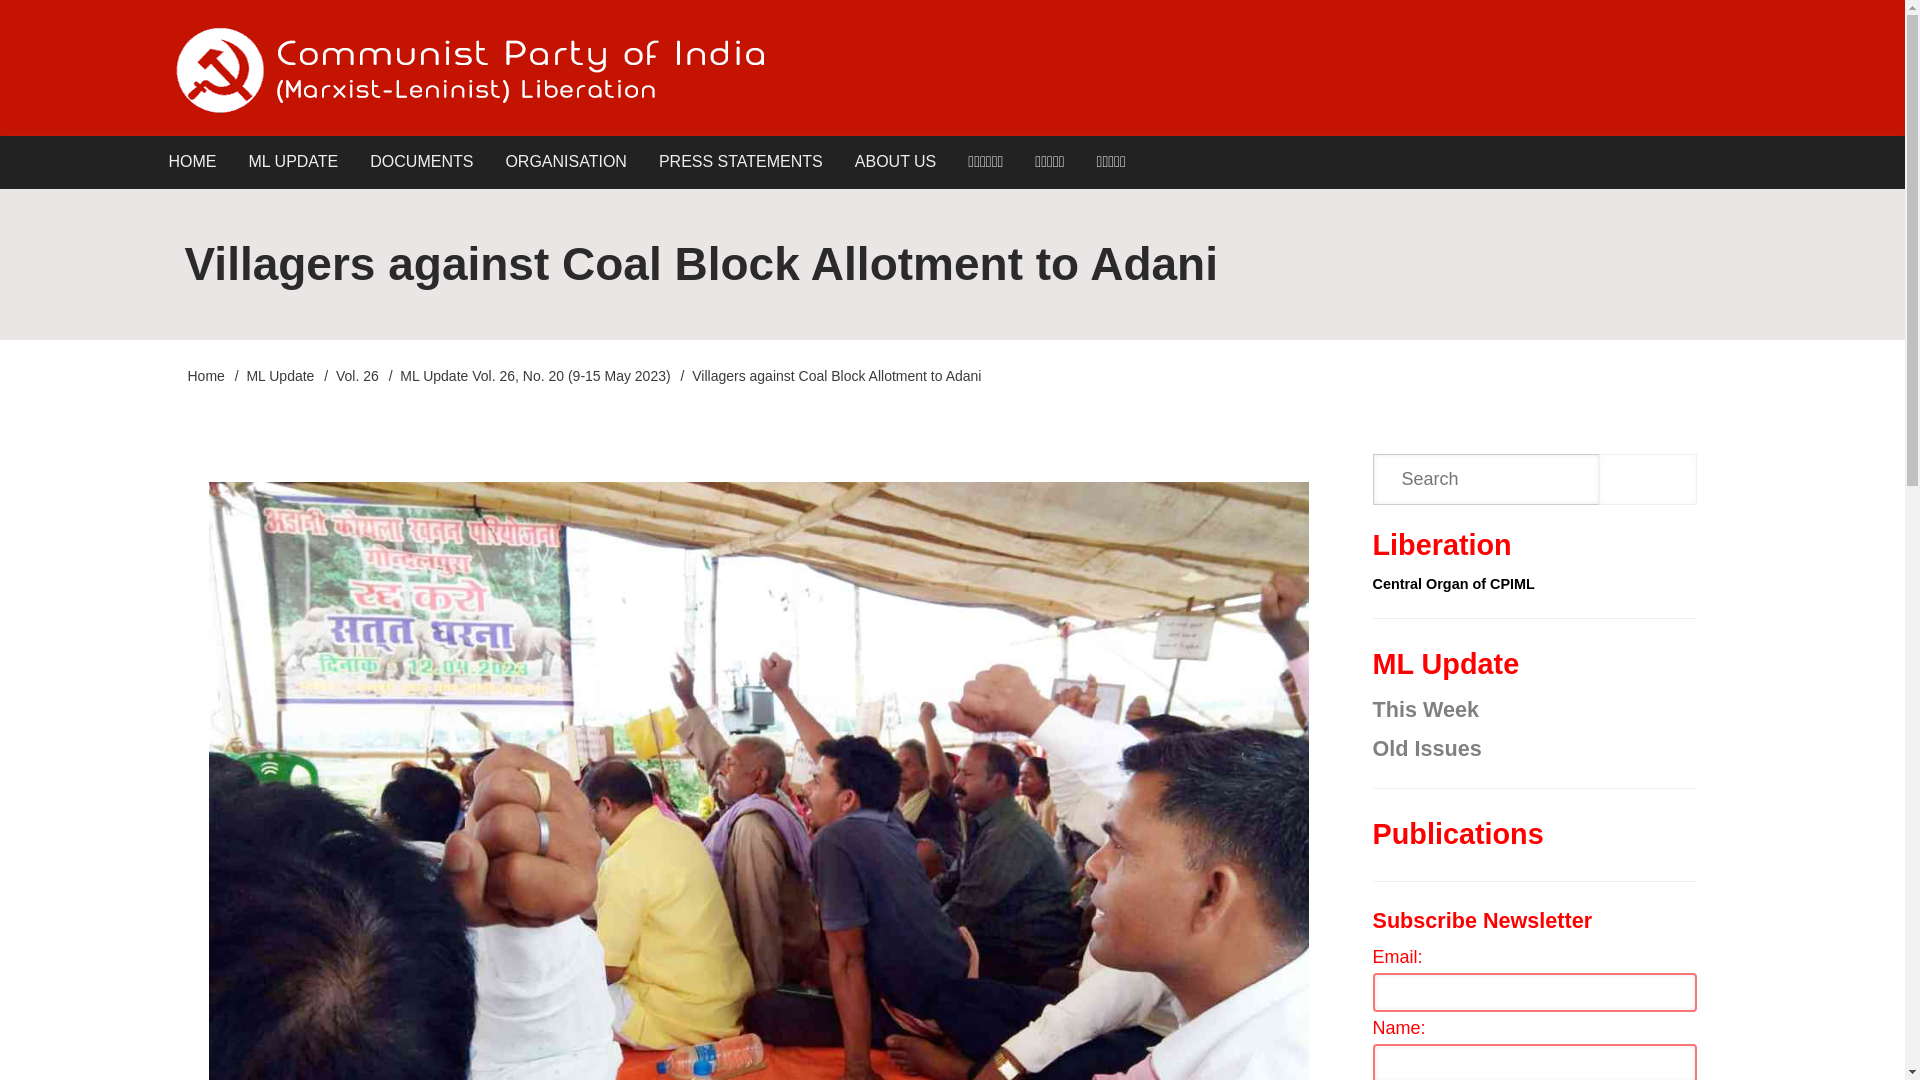  I want to click on HOME, so click(192, 162).